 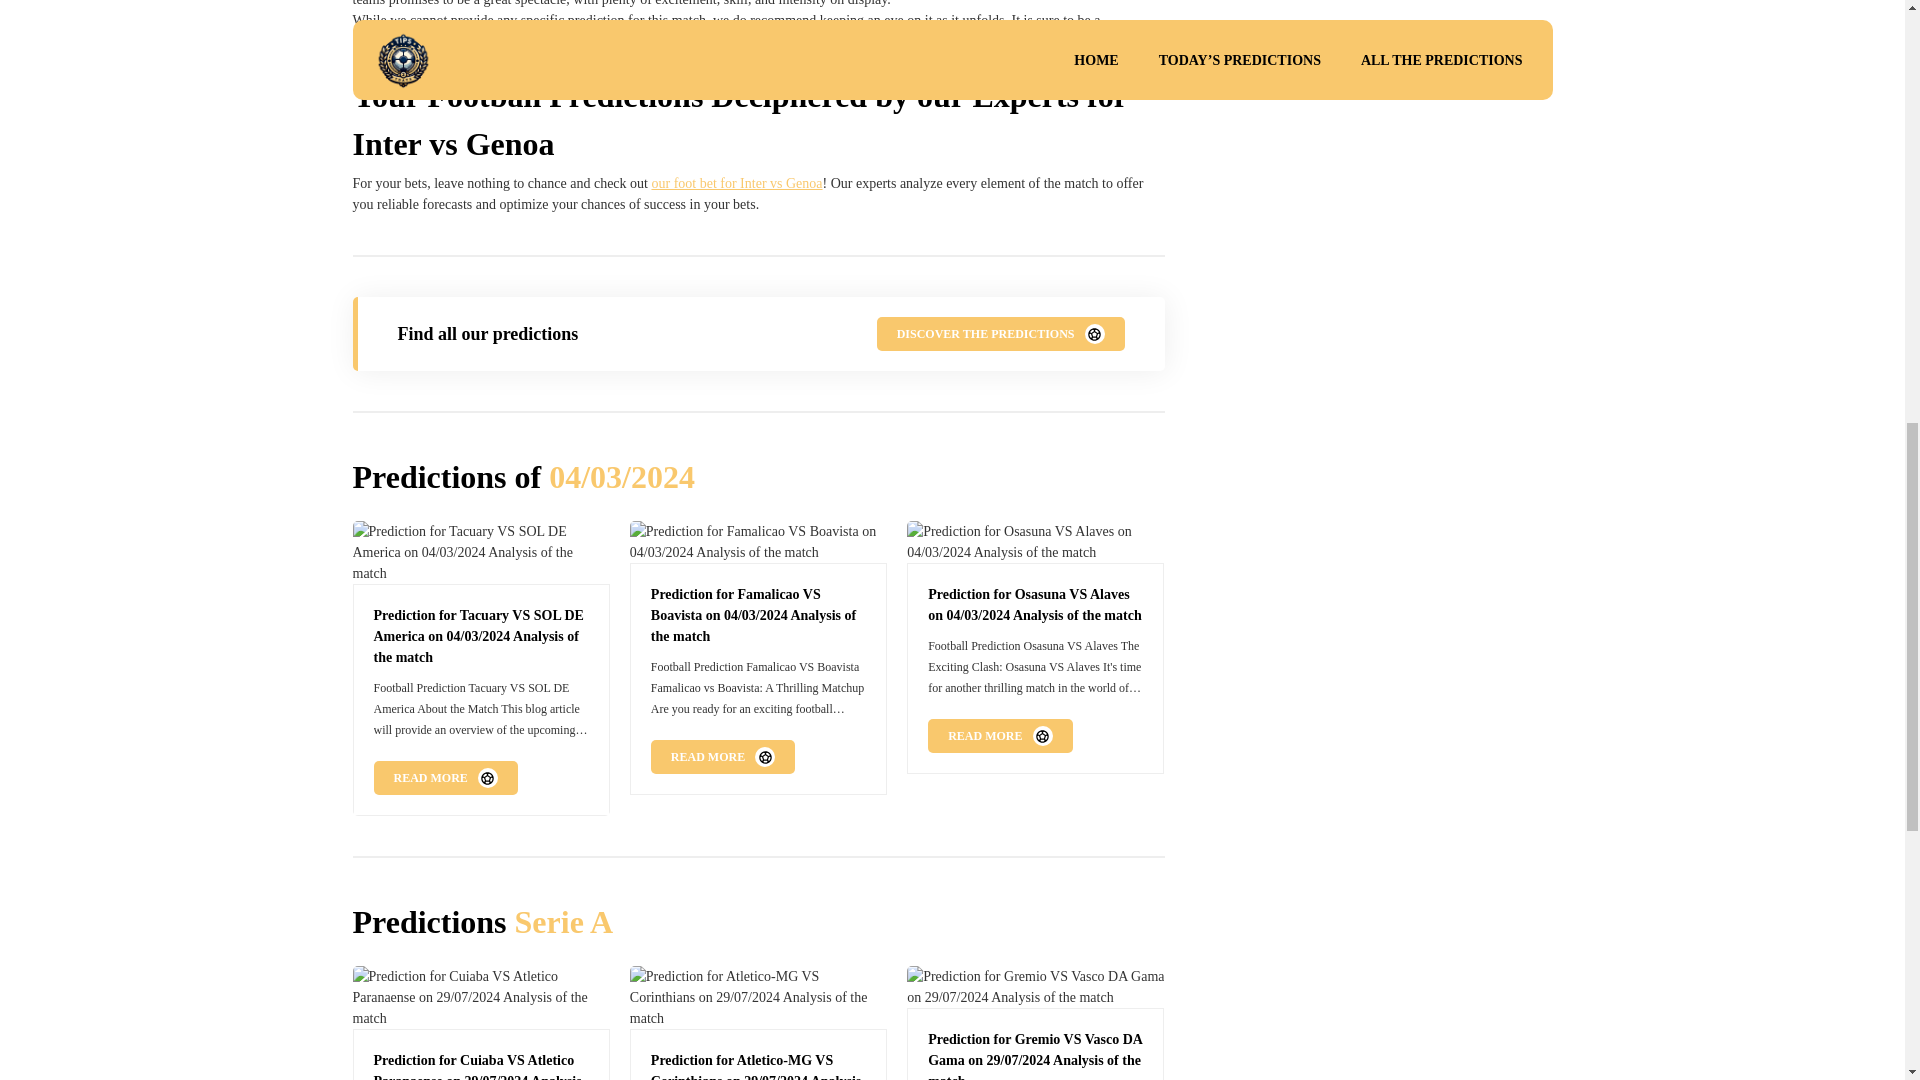 What do you see at coordinates (722, 756) in the screenshot?
I see `READ MORE` at bounding box center [722, 756].